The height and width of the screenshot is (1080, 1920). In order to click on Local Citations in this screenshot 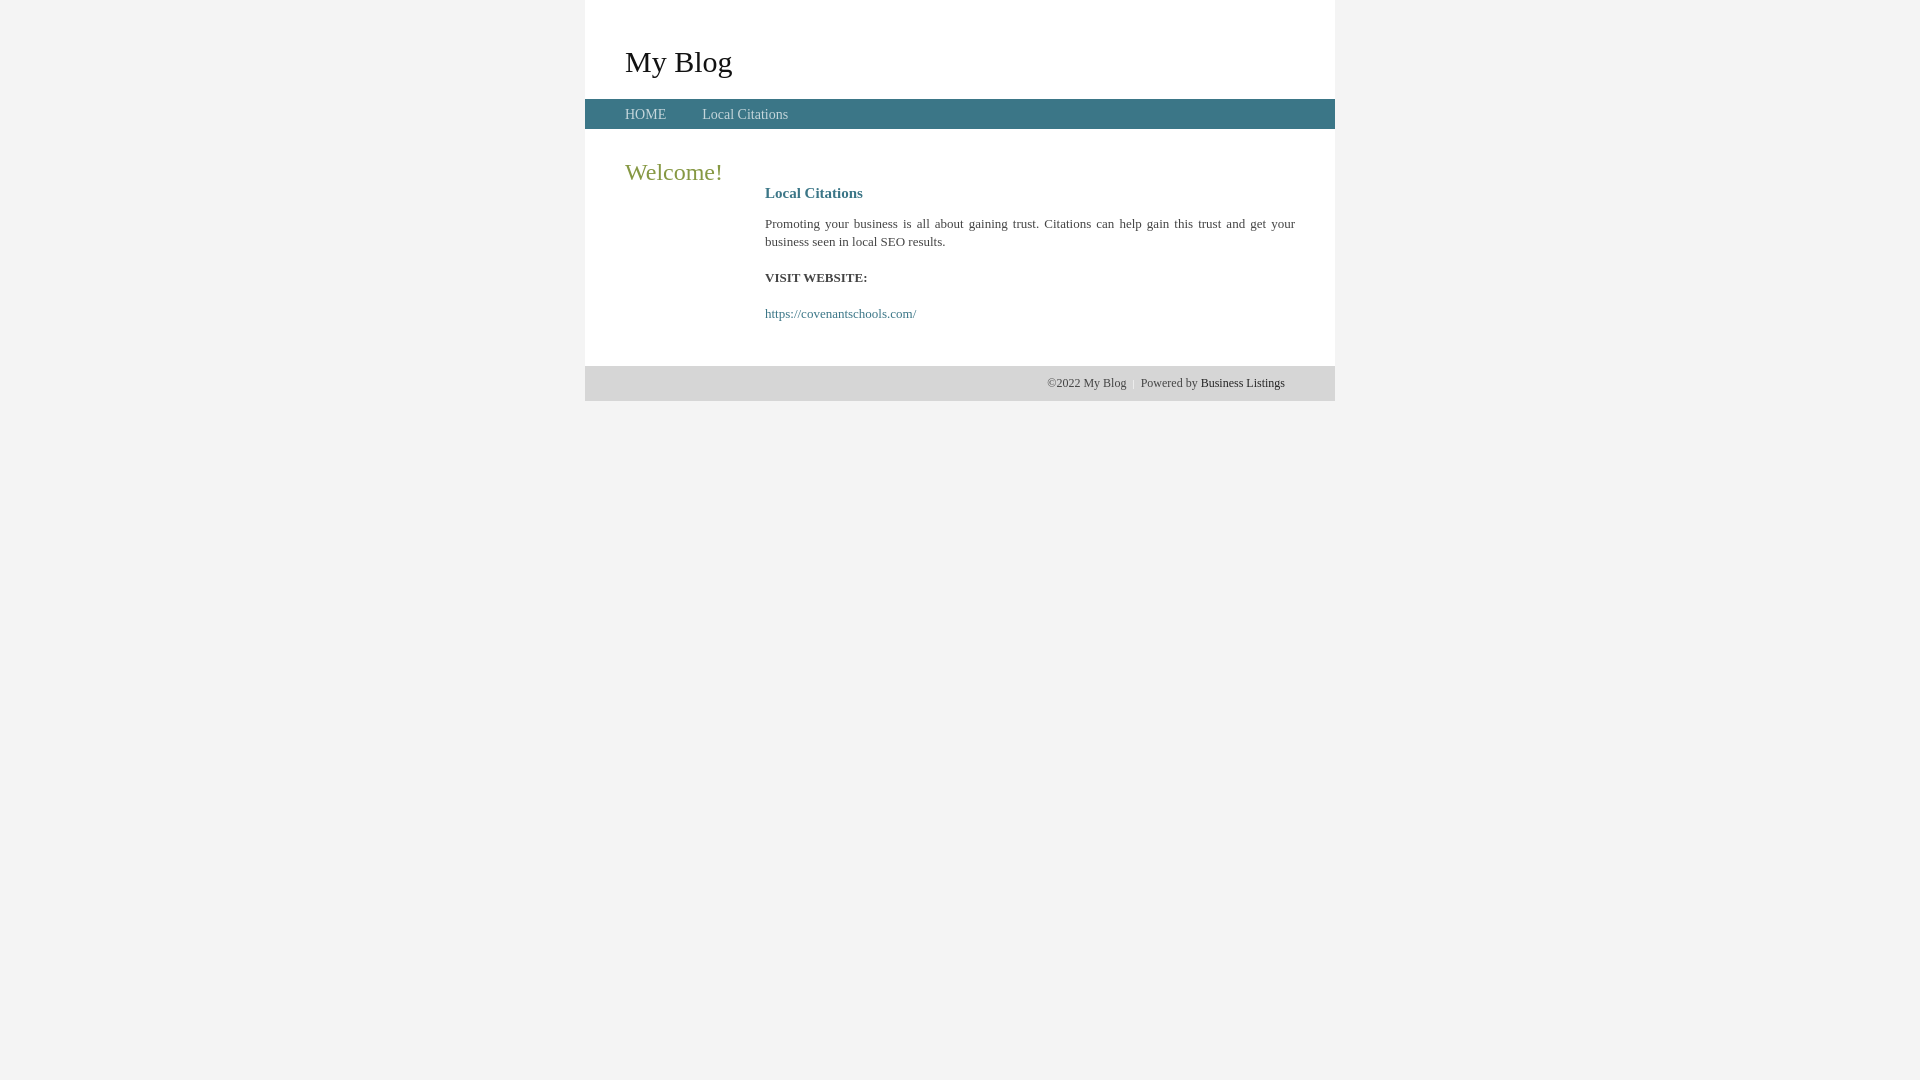, I will do `click(745, 114)`.